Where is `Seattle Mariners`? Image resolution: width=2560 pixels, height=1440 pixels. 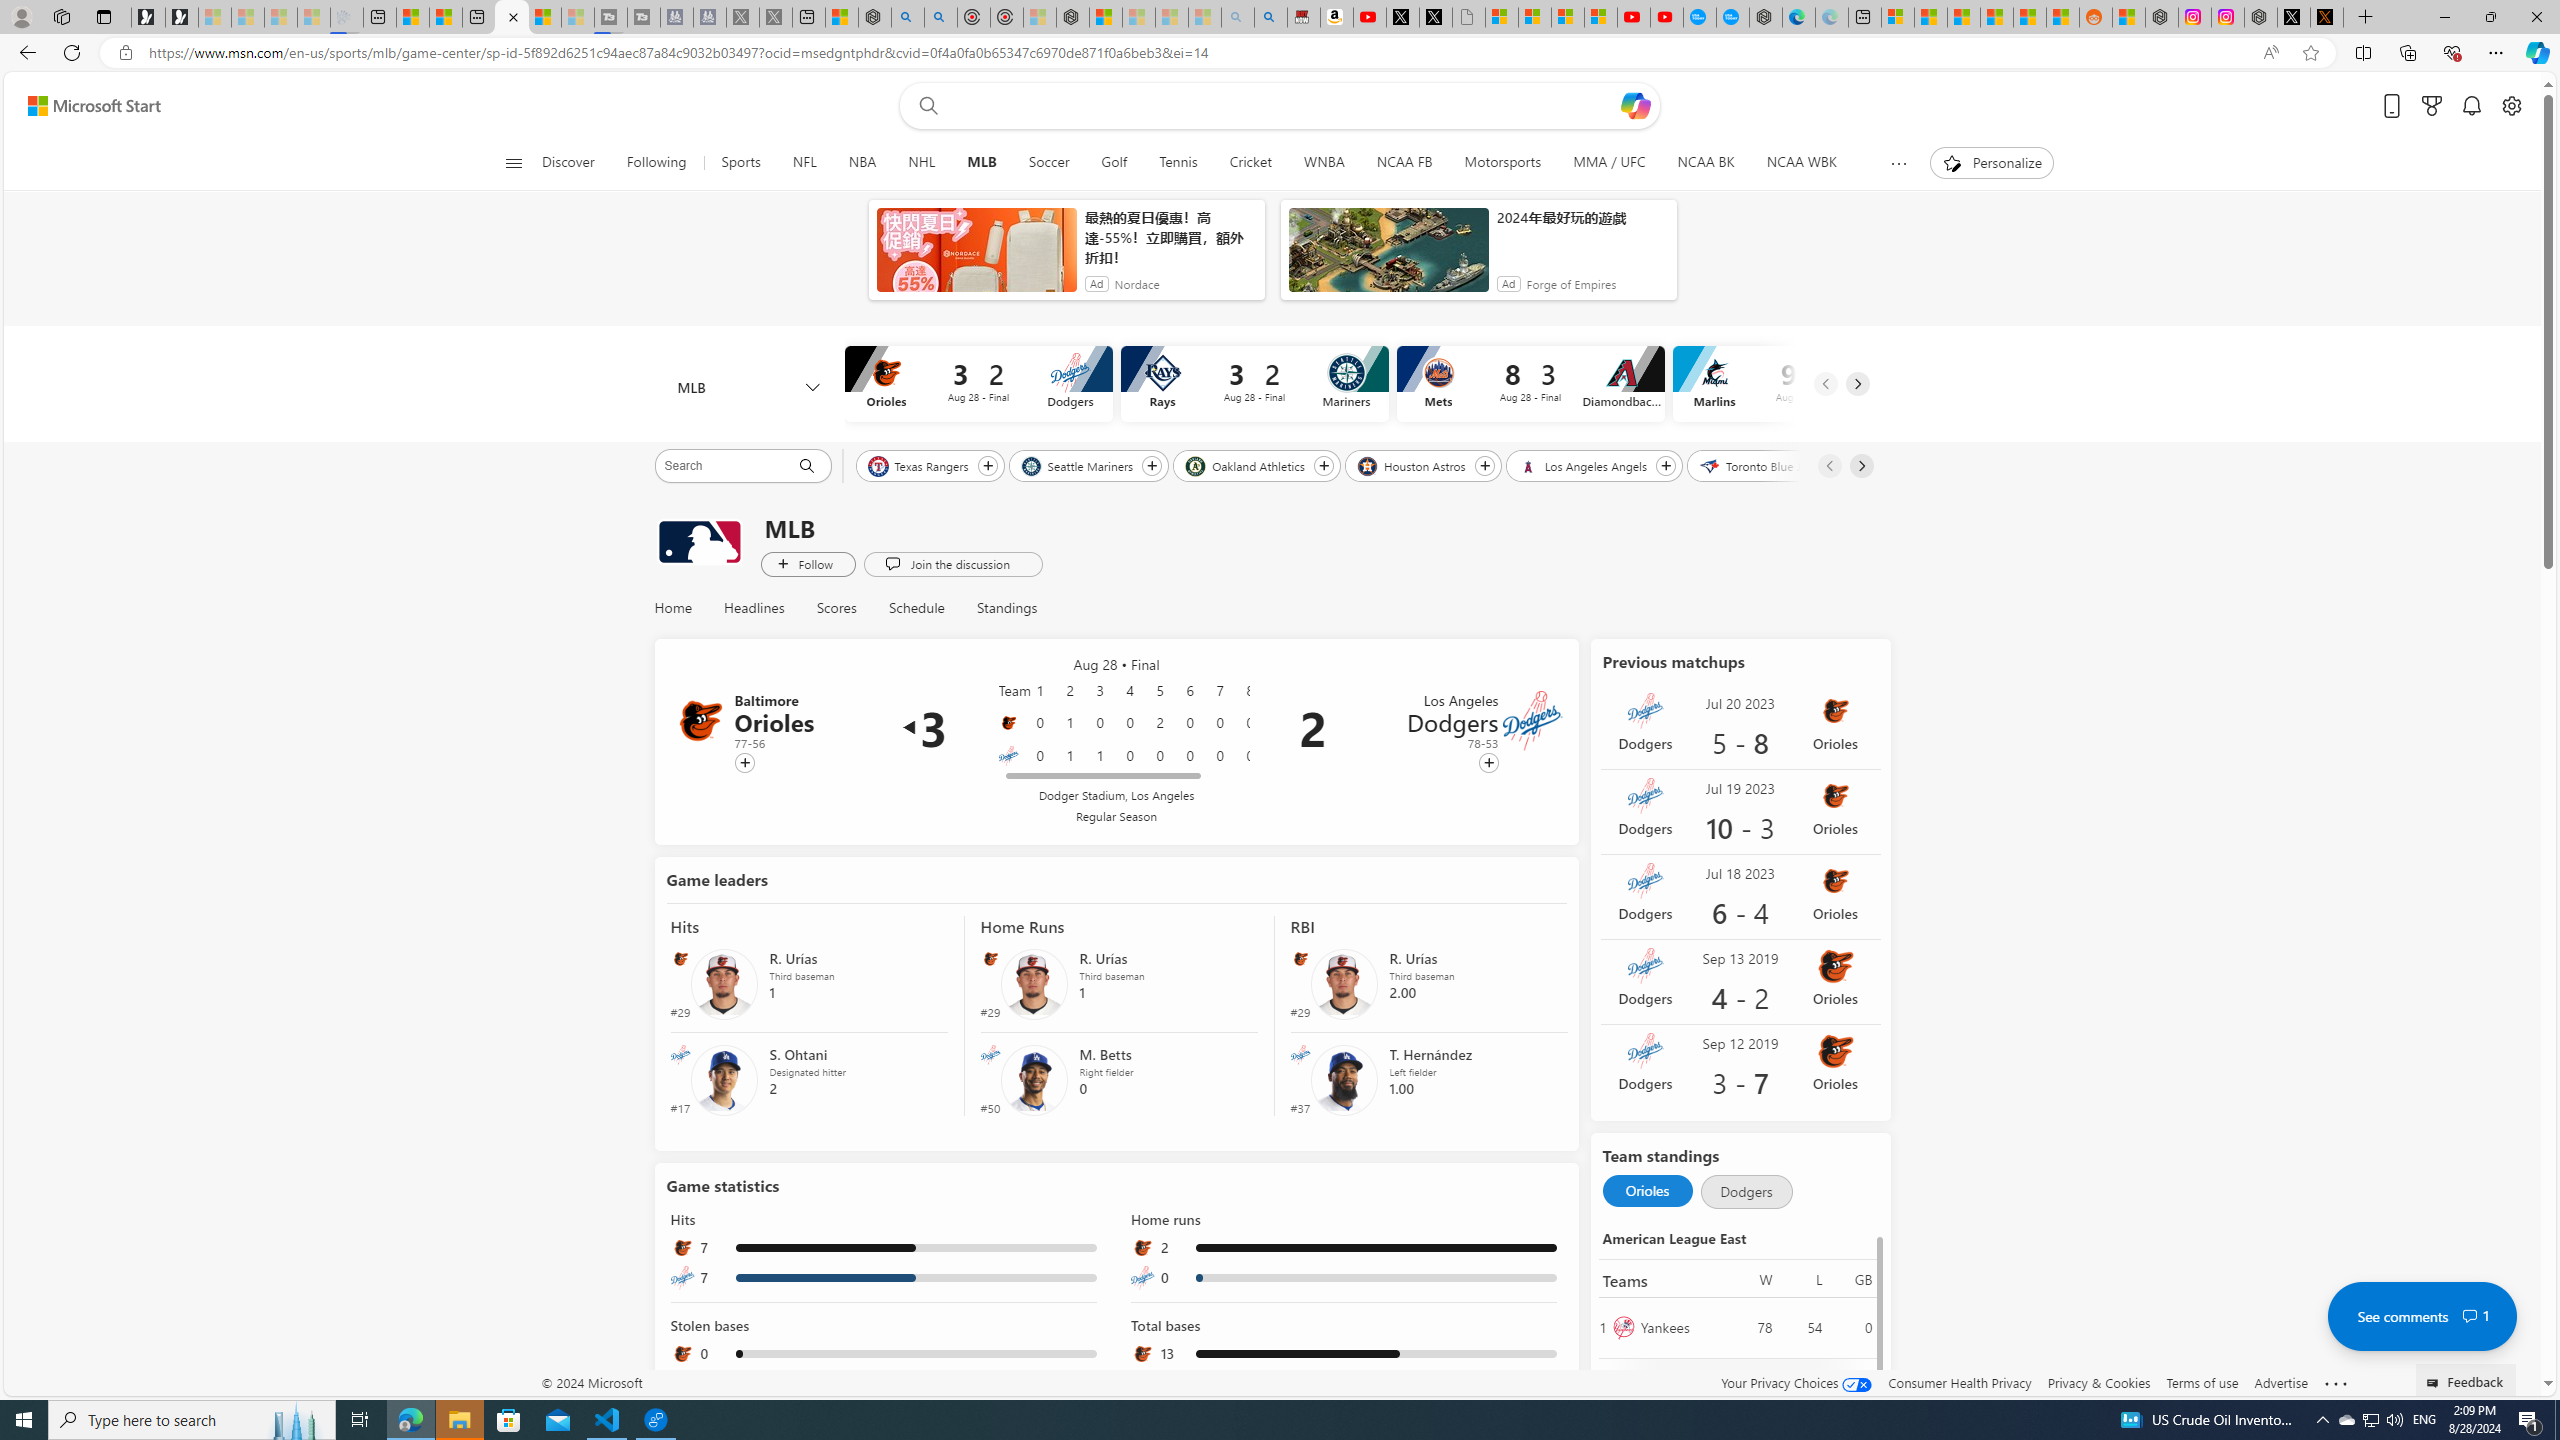
Seattle Mariners is located at coordinates (1078, 465).